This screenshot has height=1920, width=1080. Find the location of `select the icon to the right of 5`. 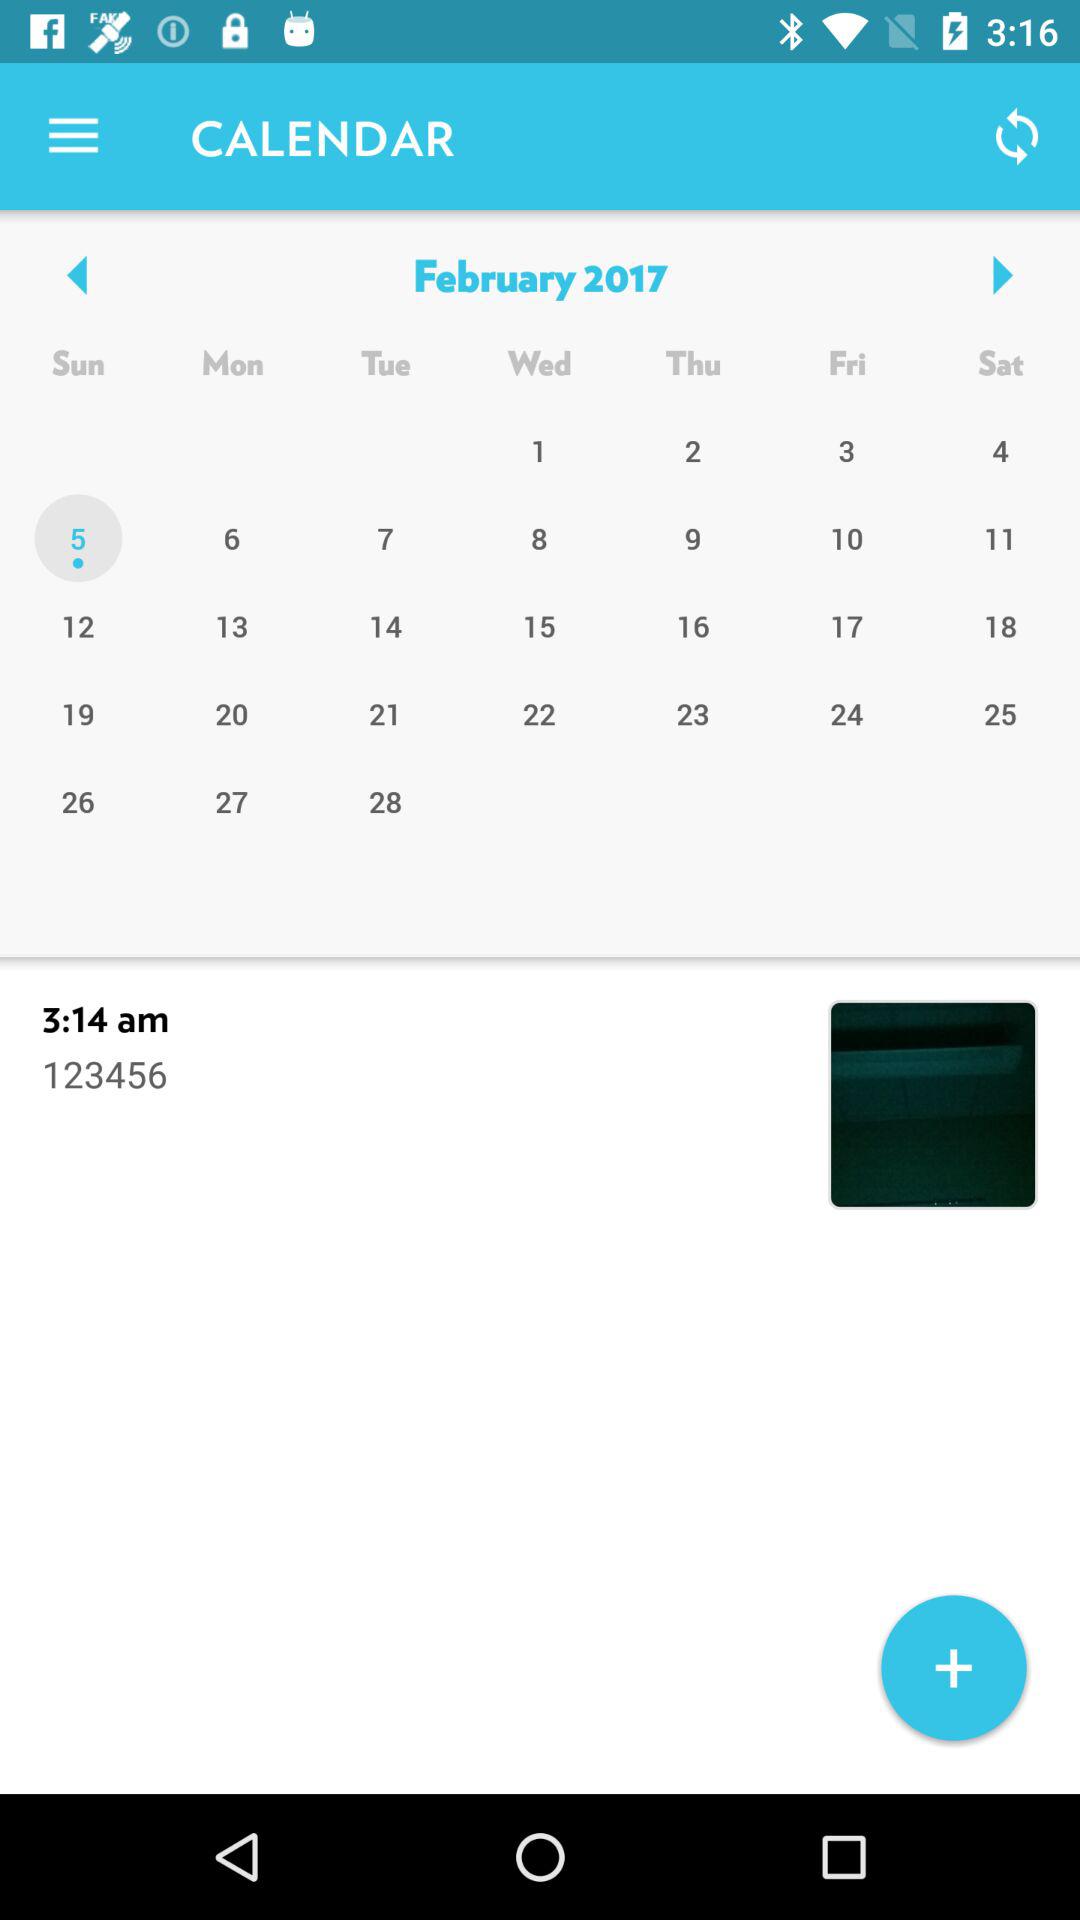

select the icon to the right of 5 is located at coordinates (232, 625).